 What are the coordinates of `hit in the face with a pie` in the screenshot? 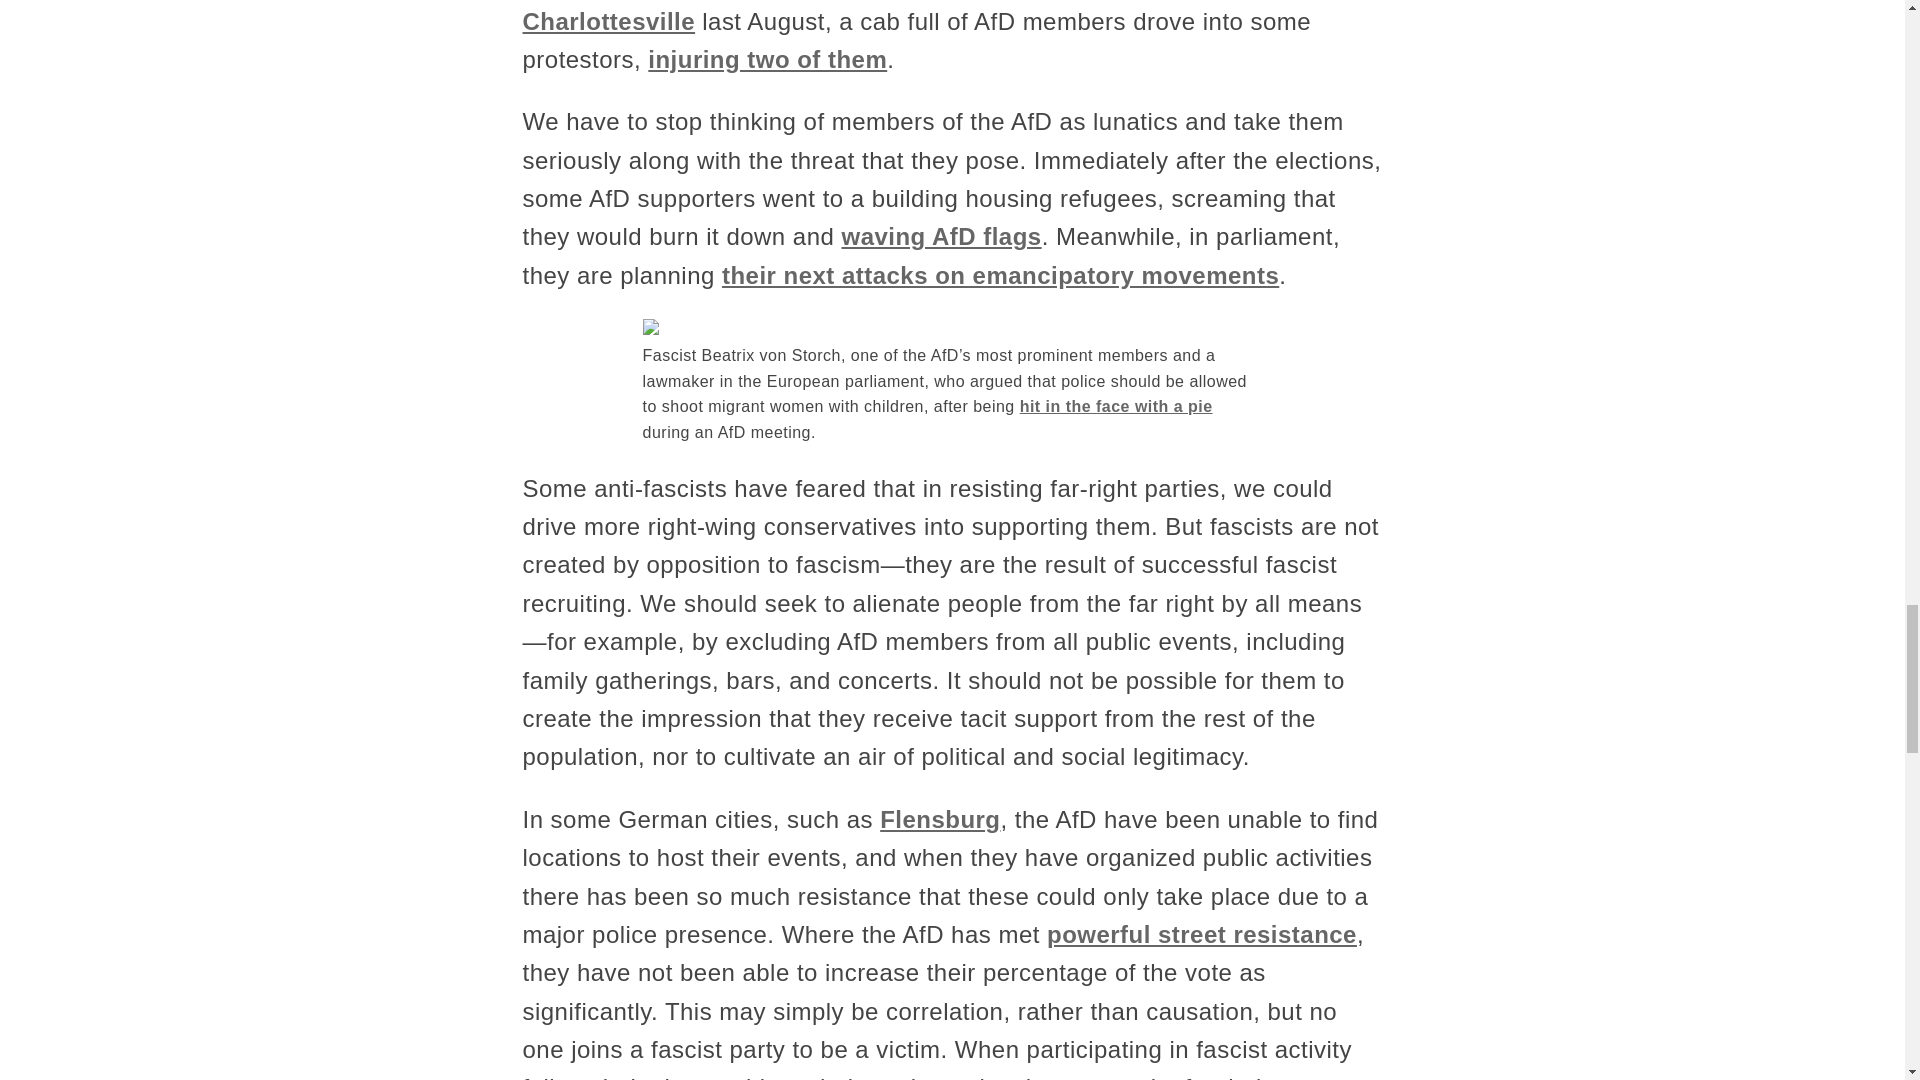 It's located at (1116, 406).